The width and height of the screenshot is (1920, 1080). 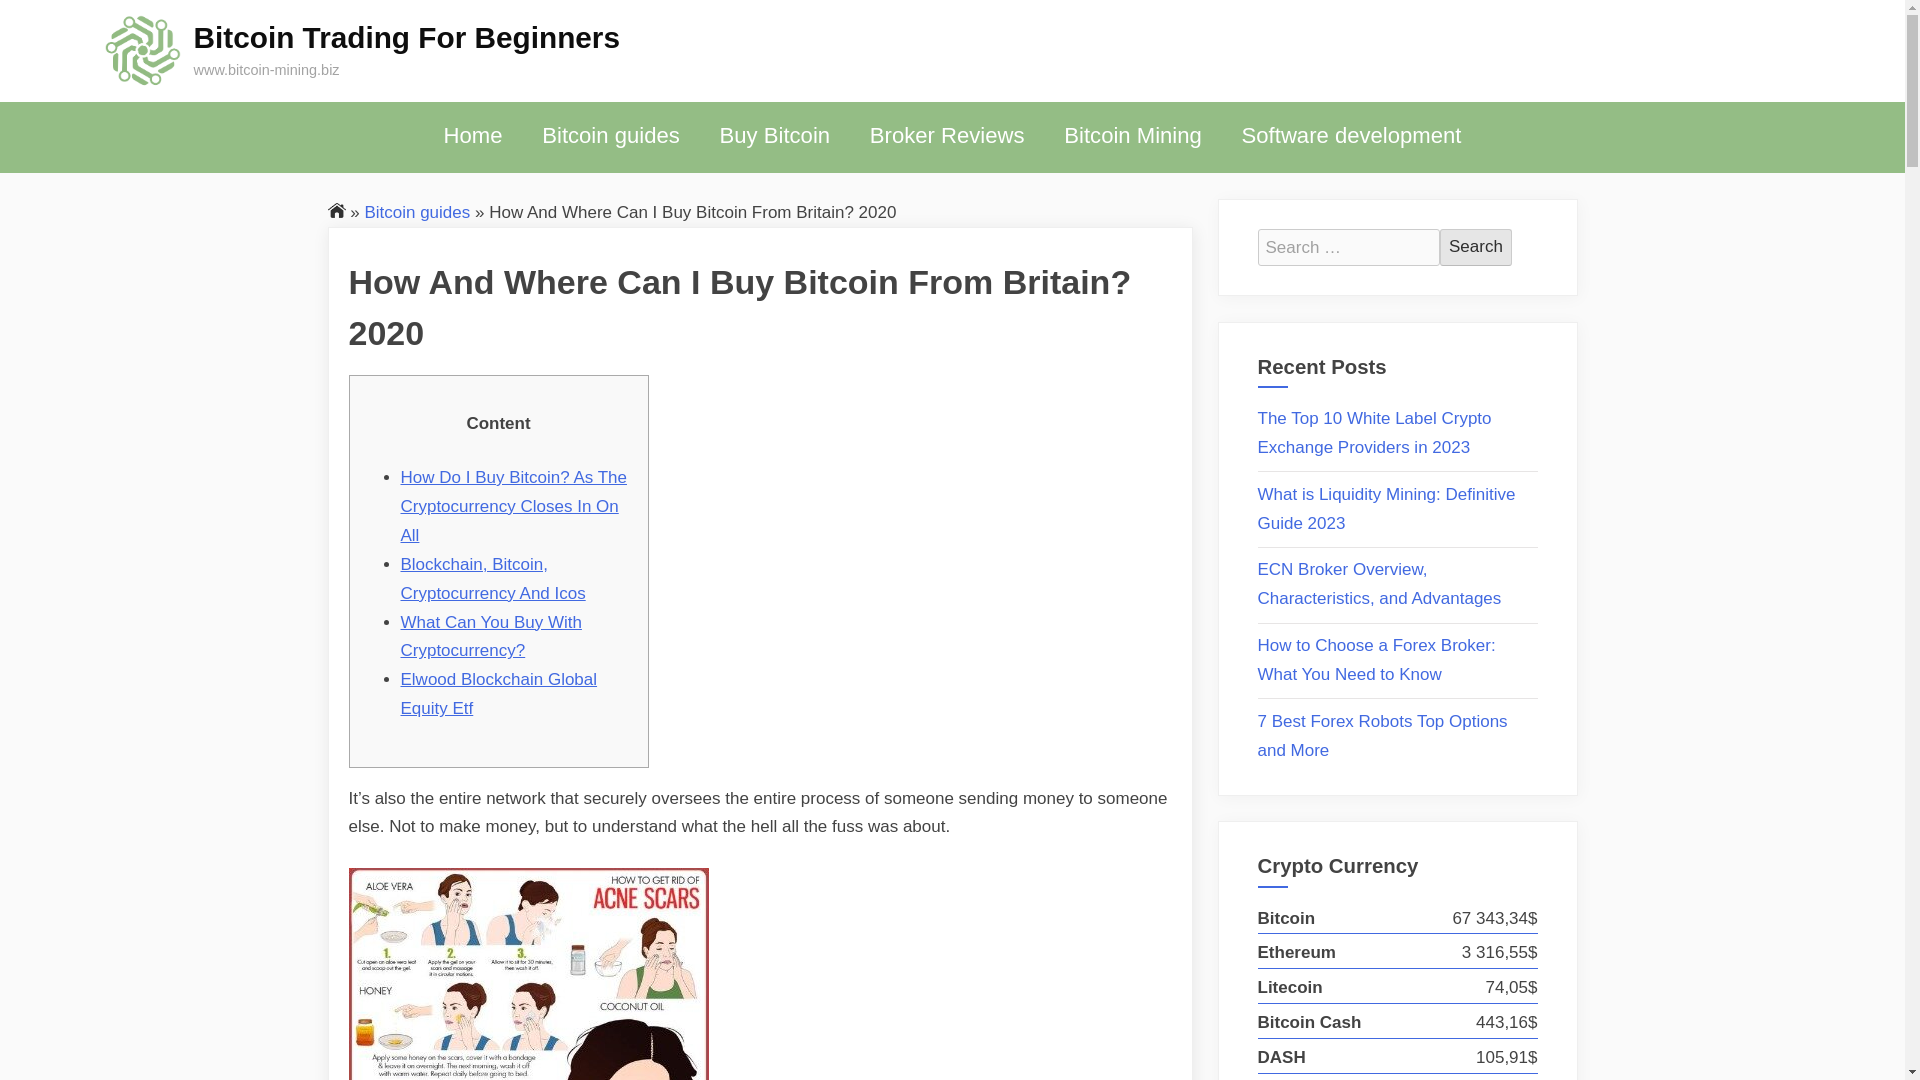 I want to click on Search, so click(x=1476, y=246).